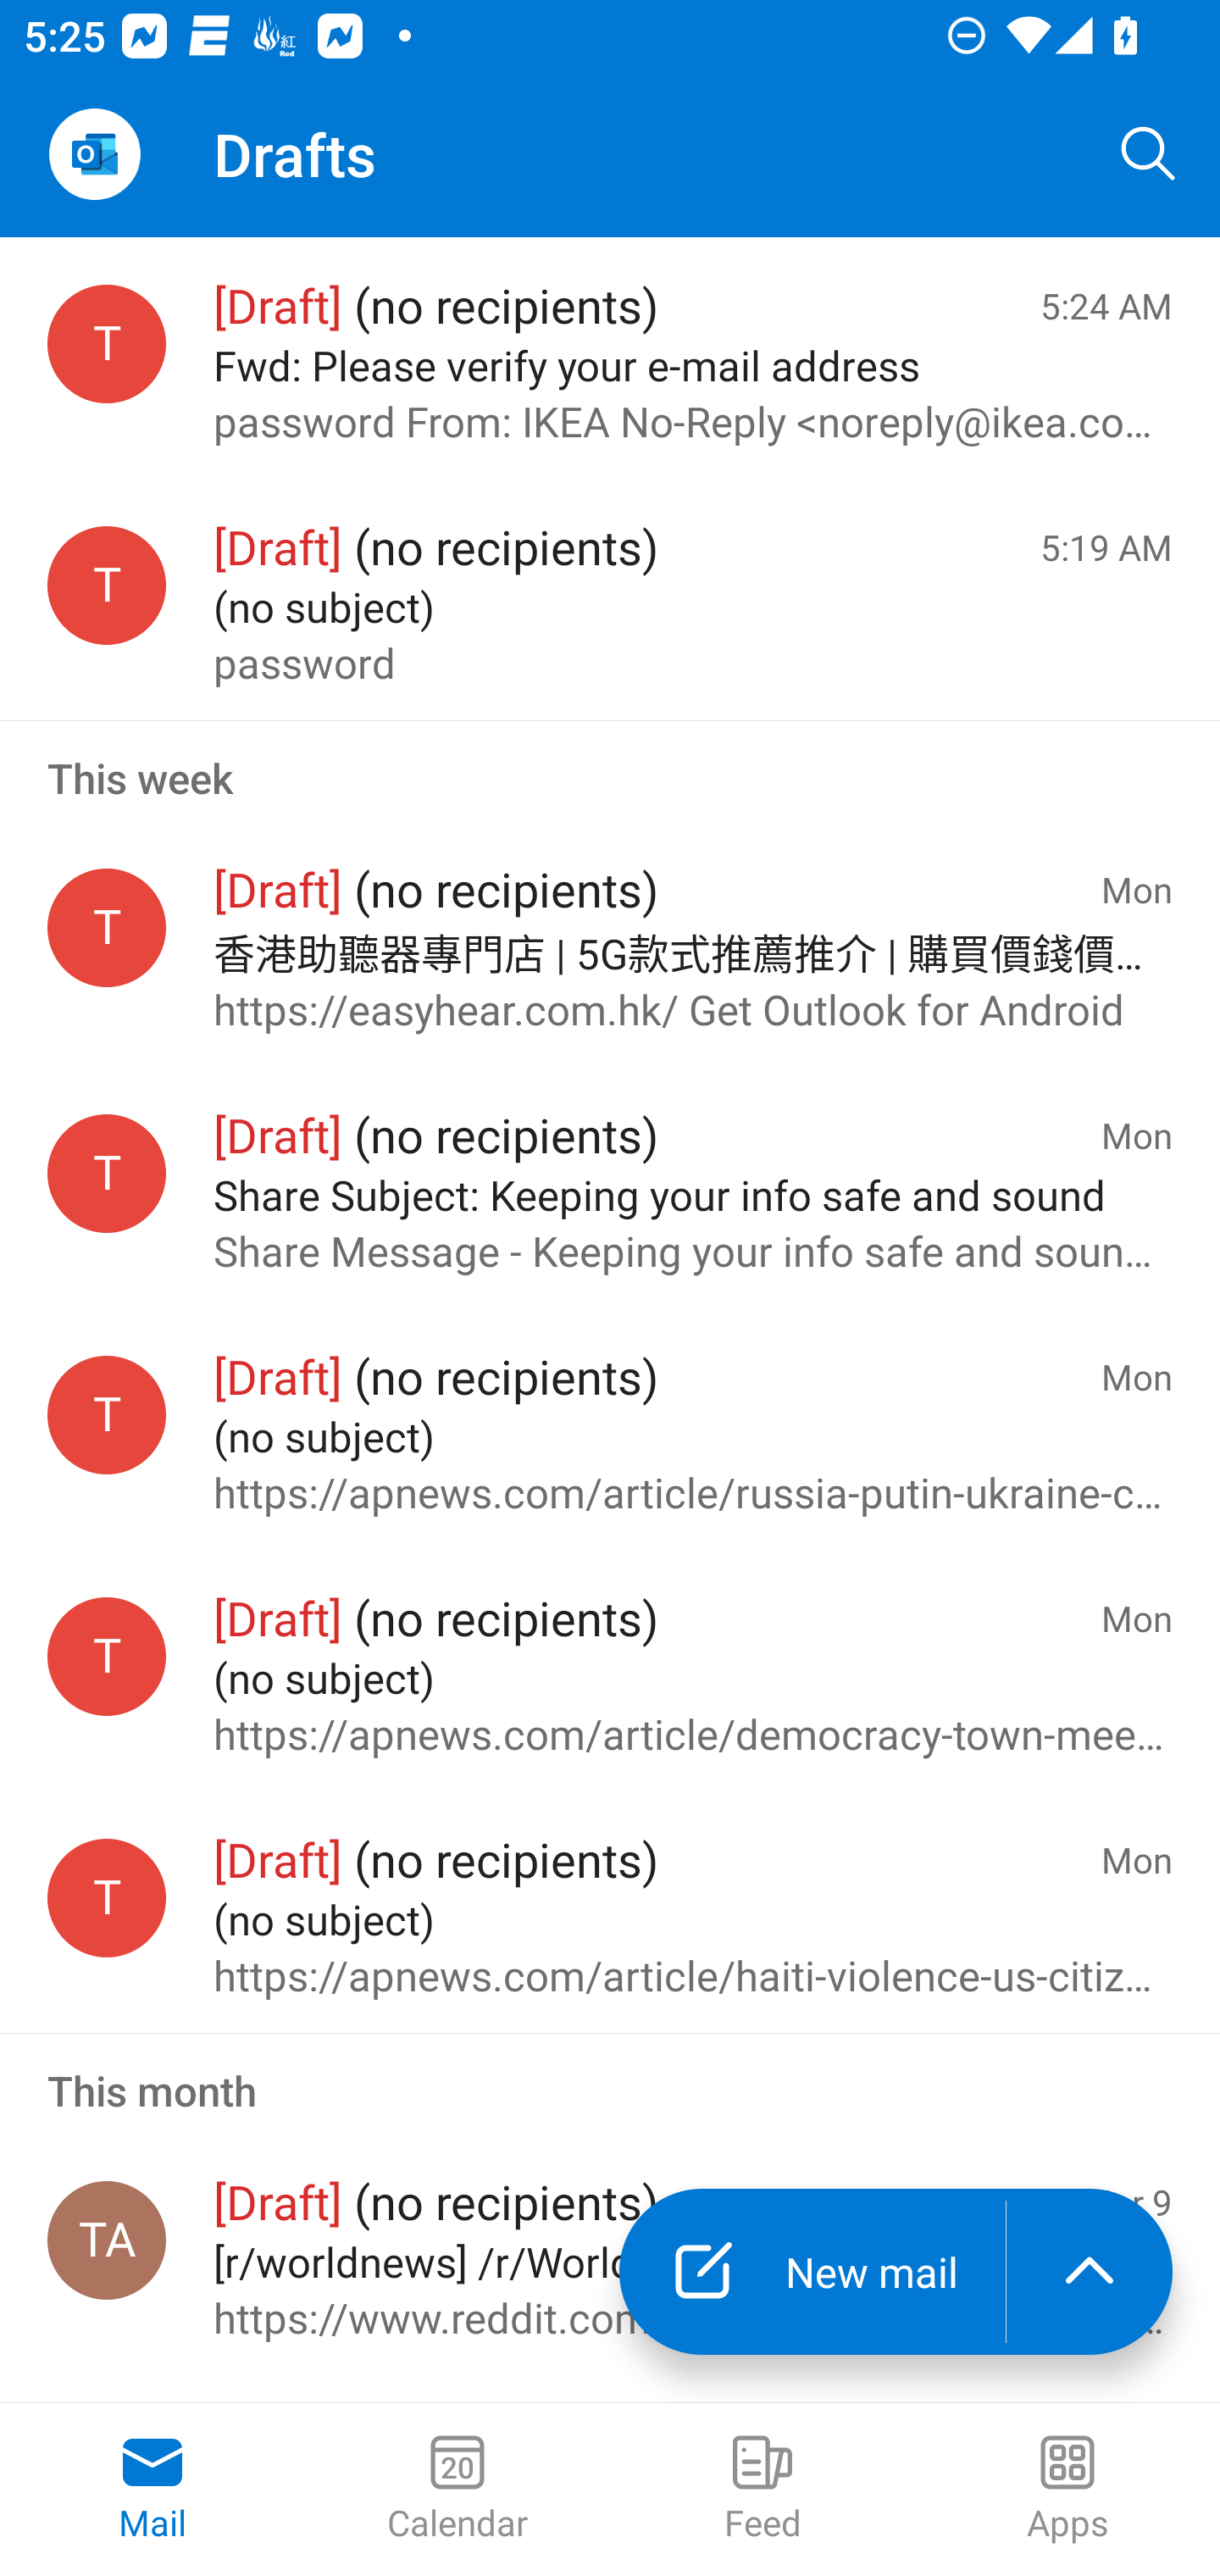 The height and width of the screenshot is (2576, 1220). I want to click on Feed, so click(762, 2490).